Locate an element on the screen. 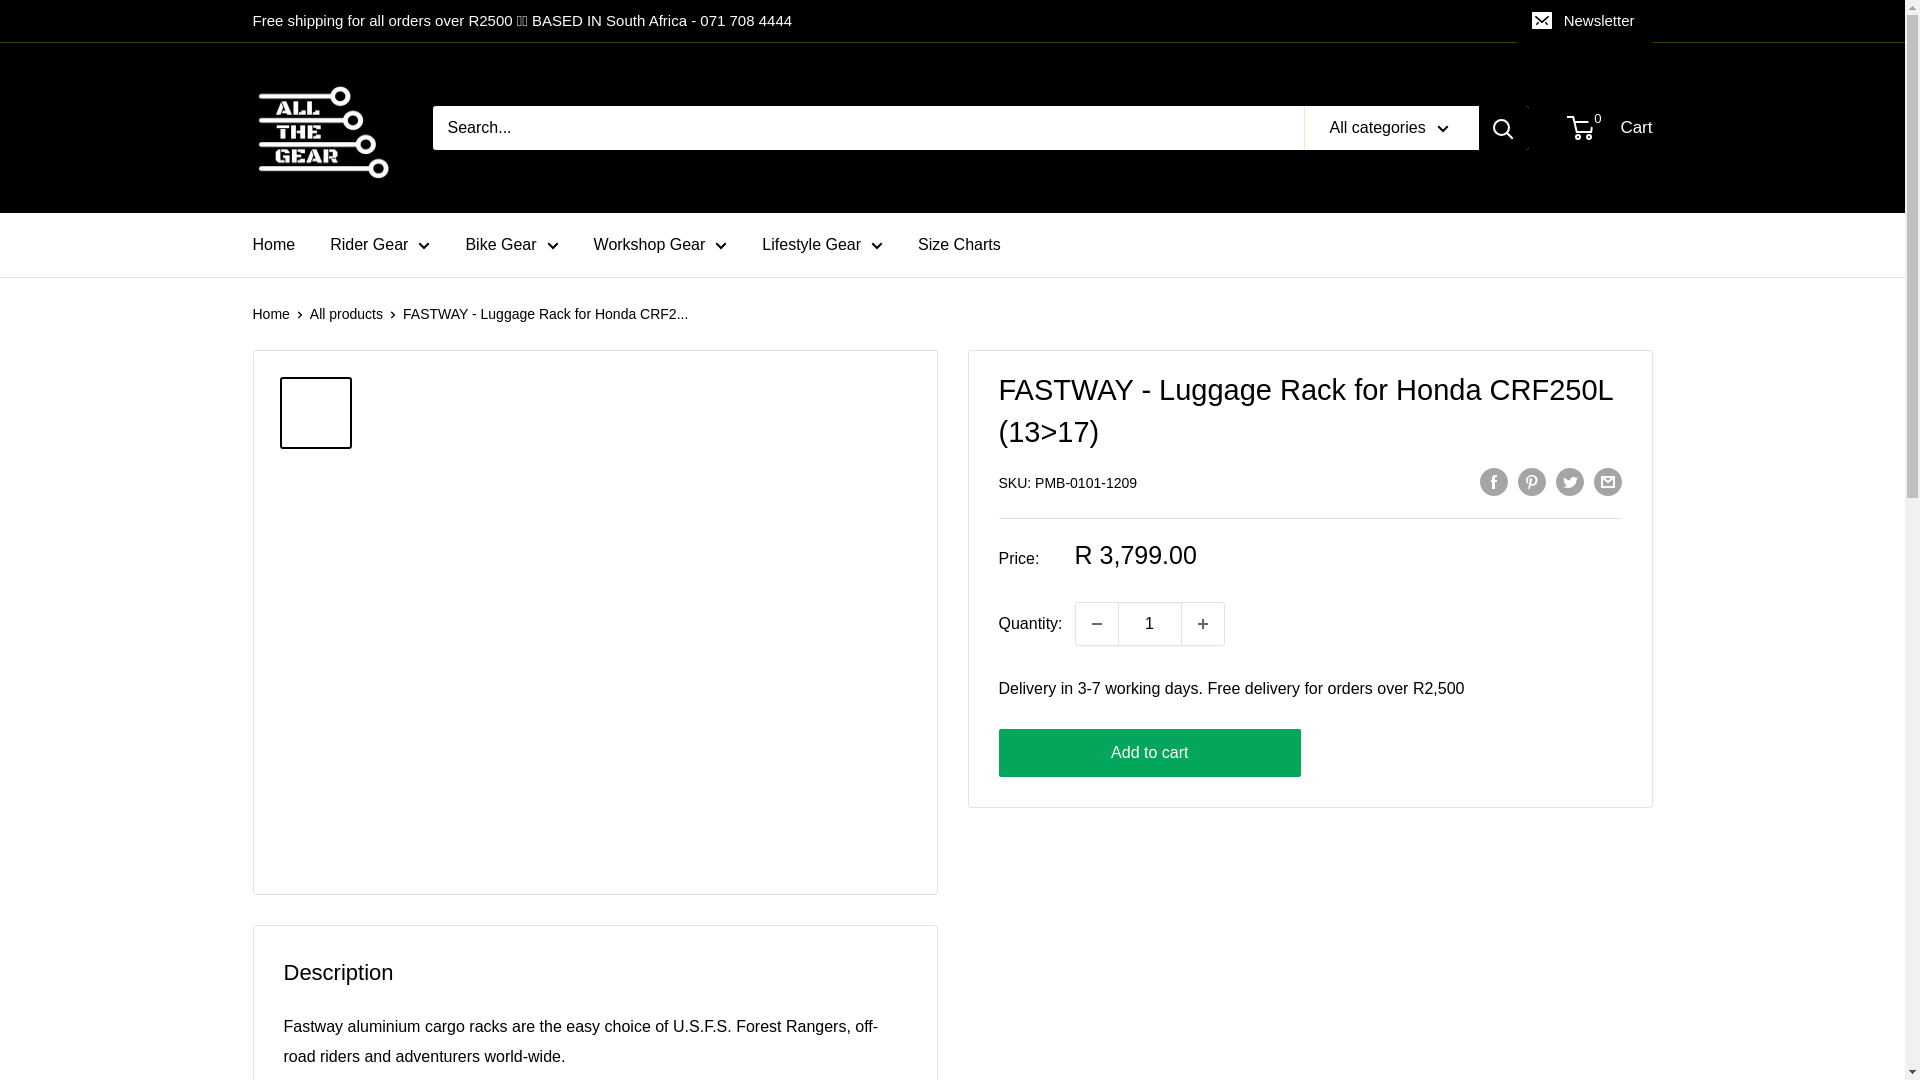 The width and height of the screenshot is (1920, 1080). Decrease quantity by 1 is located at coordinates (1096, 623).